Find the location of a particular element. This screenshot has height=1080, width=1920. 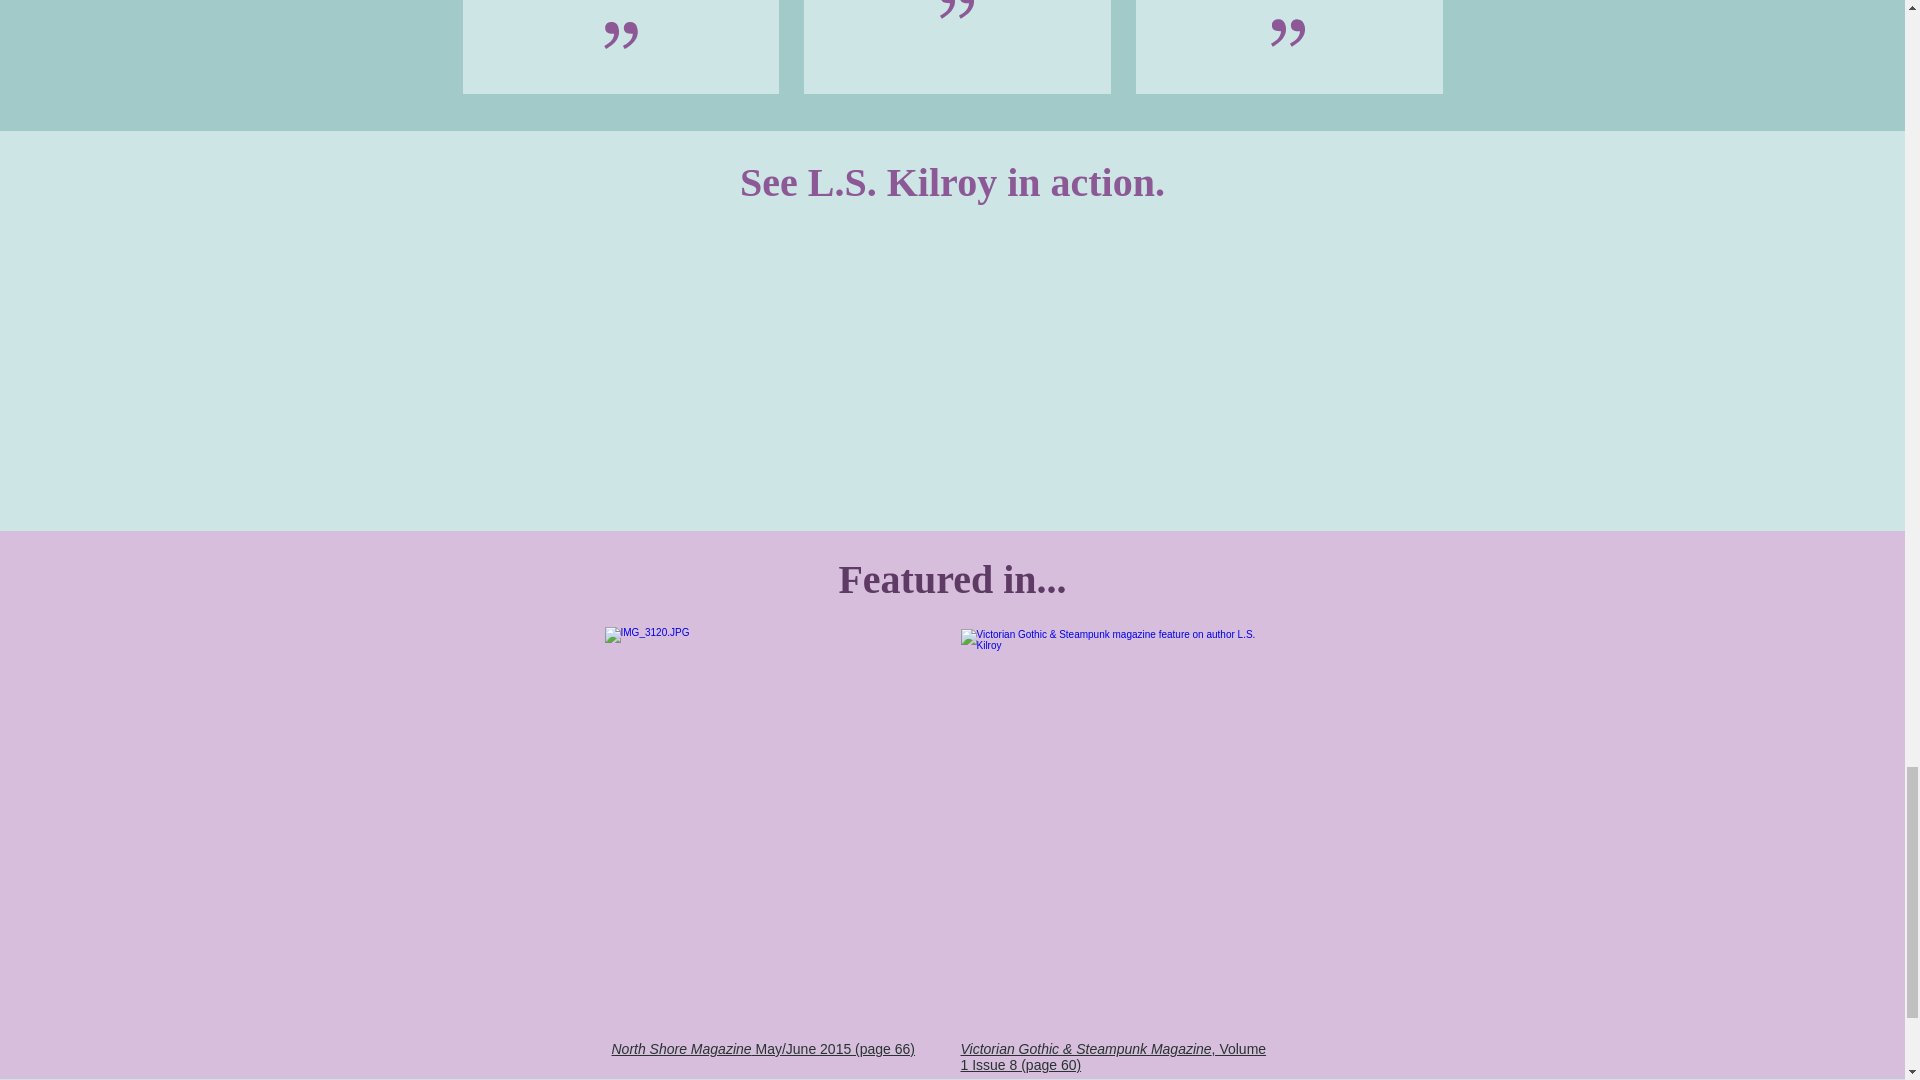

See L.S. Kilroy in action. is located at coordinates (953, 182).